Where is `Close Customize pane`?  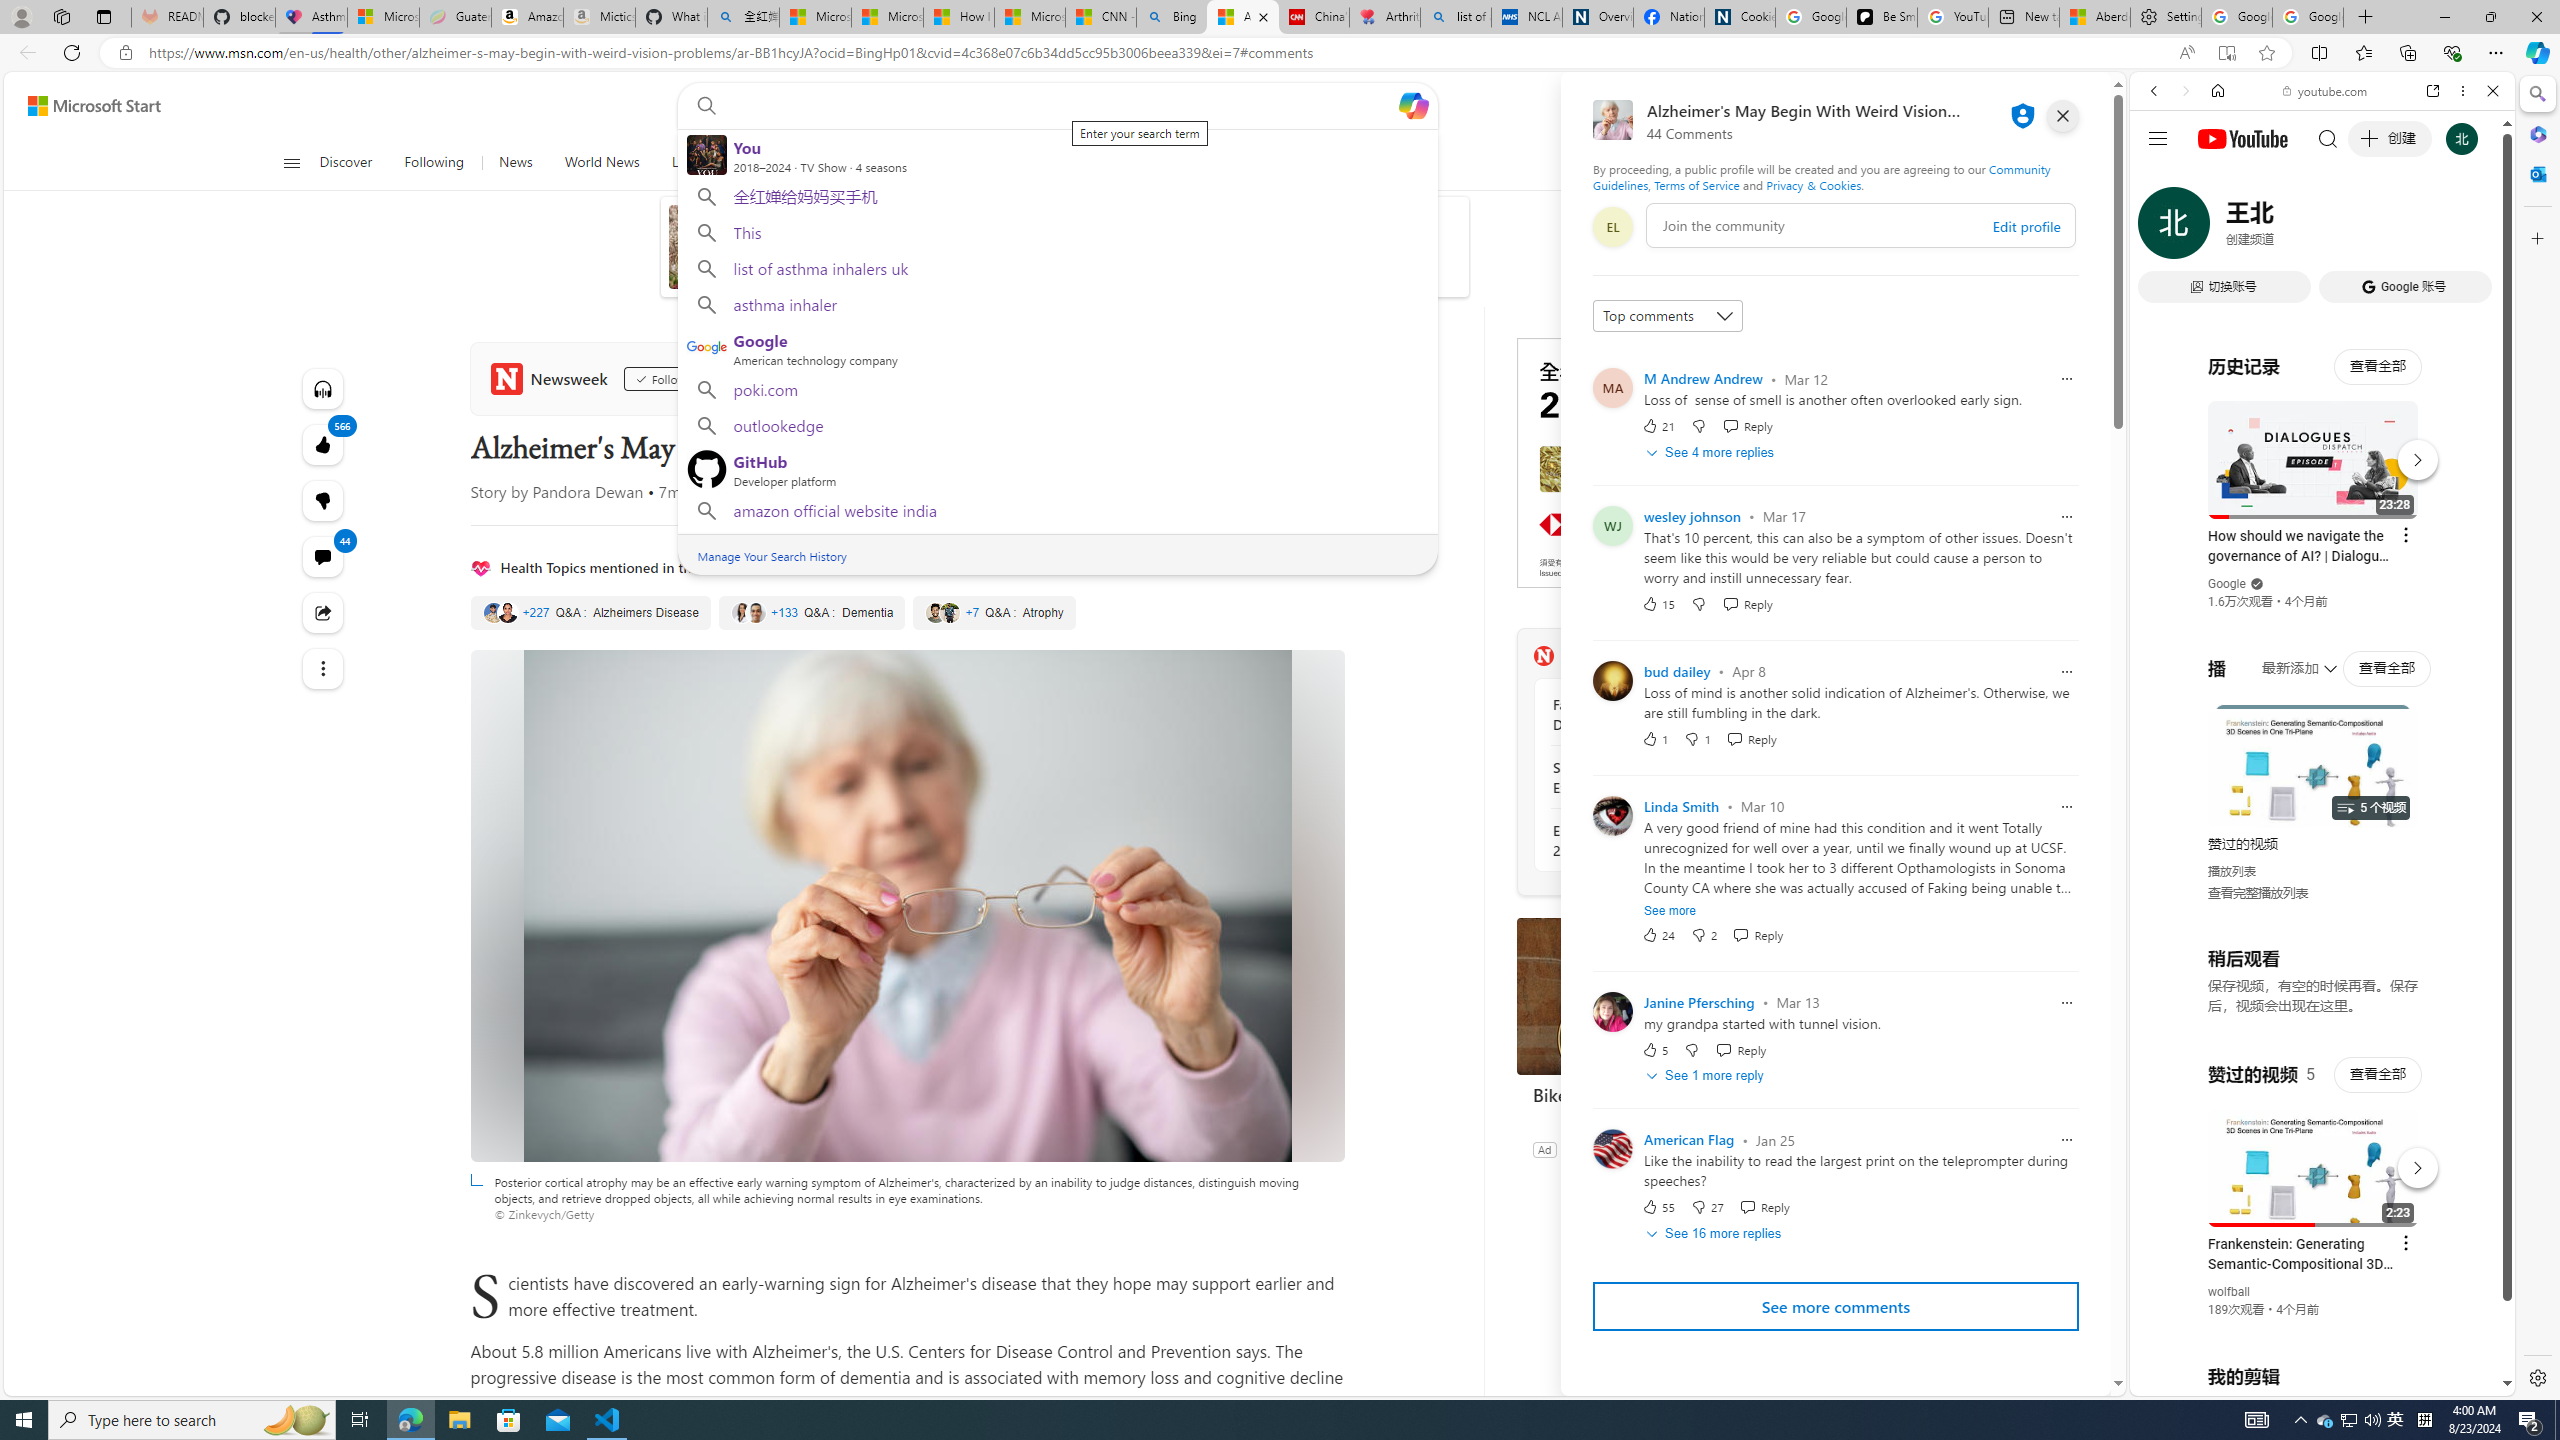 Close Customize pane is located at coordinates (2536, 238).